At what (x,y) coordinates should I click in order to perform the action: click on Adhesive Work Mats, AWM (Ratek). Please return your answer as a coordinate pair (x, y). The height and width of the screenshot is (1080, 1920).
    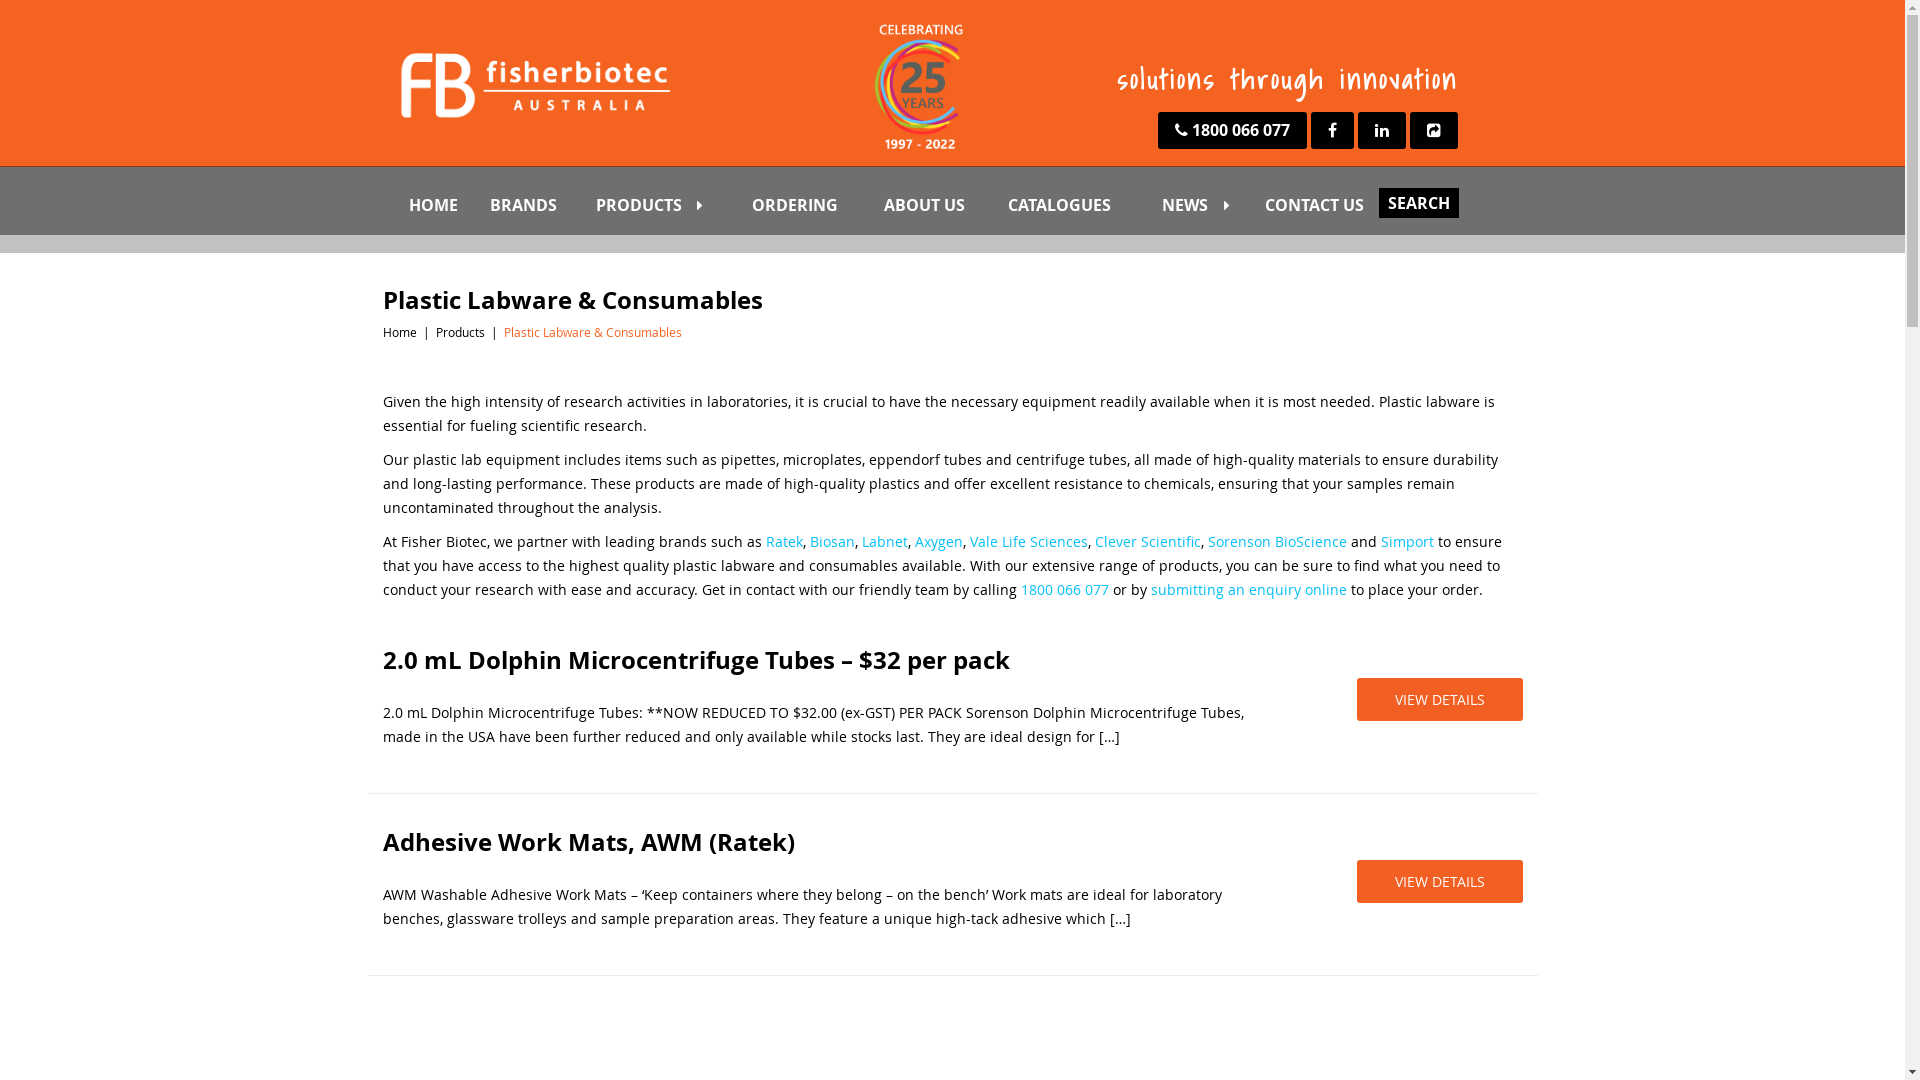
    Looking at the image, I should click on (819, 842).